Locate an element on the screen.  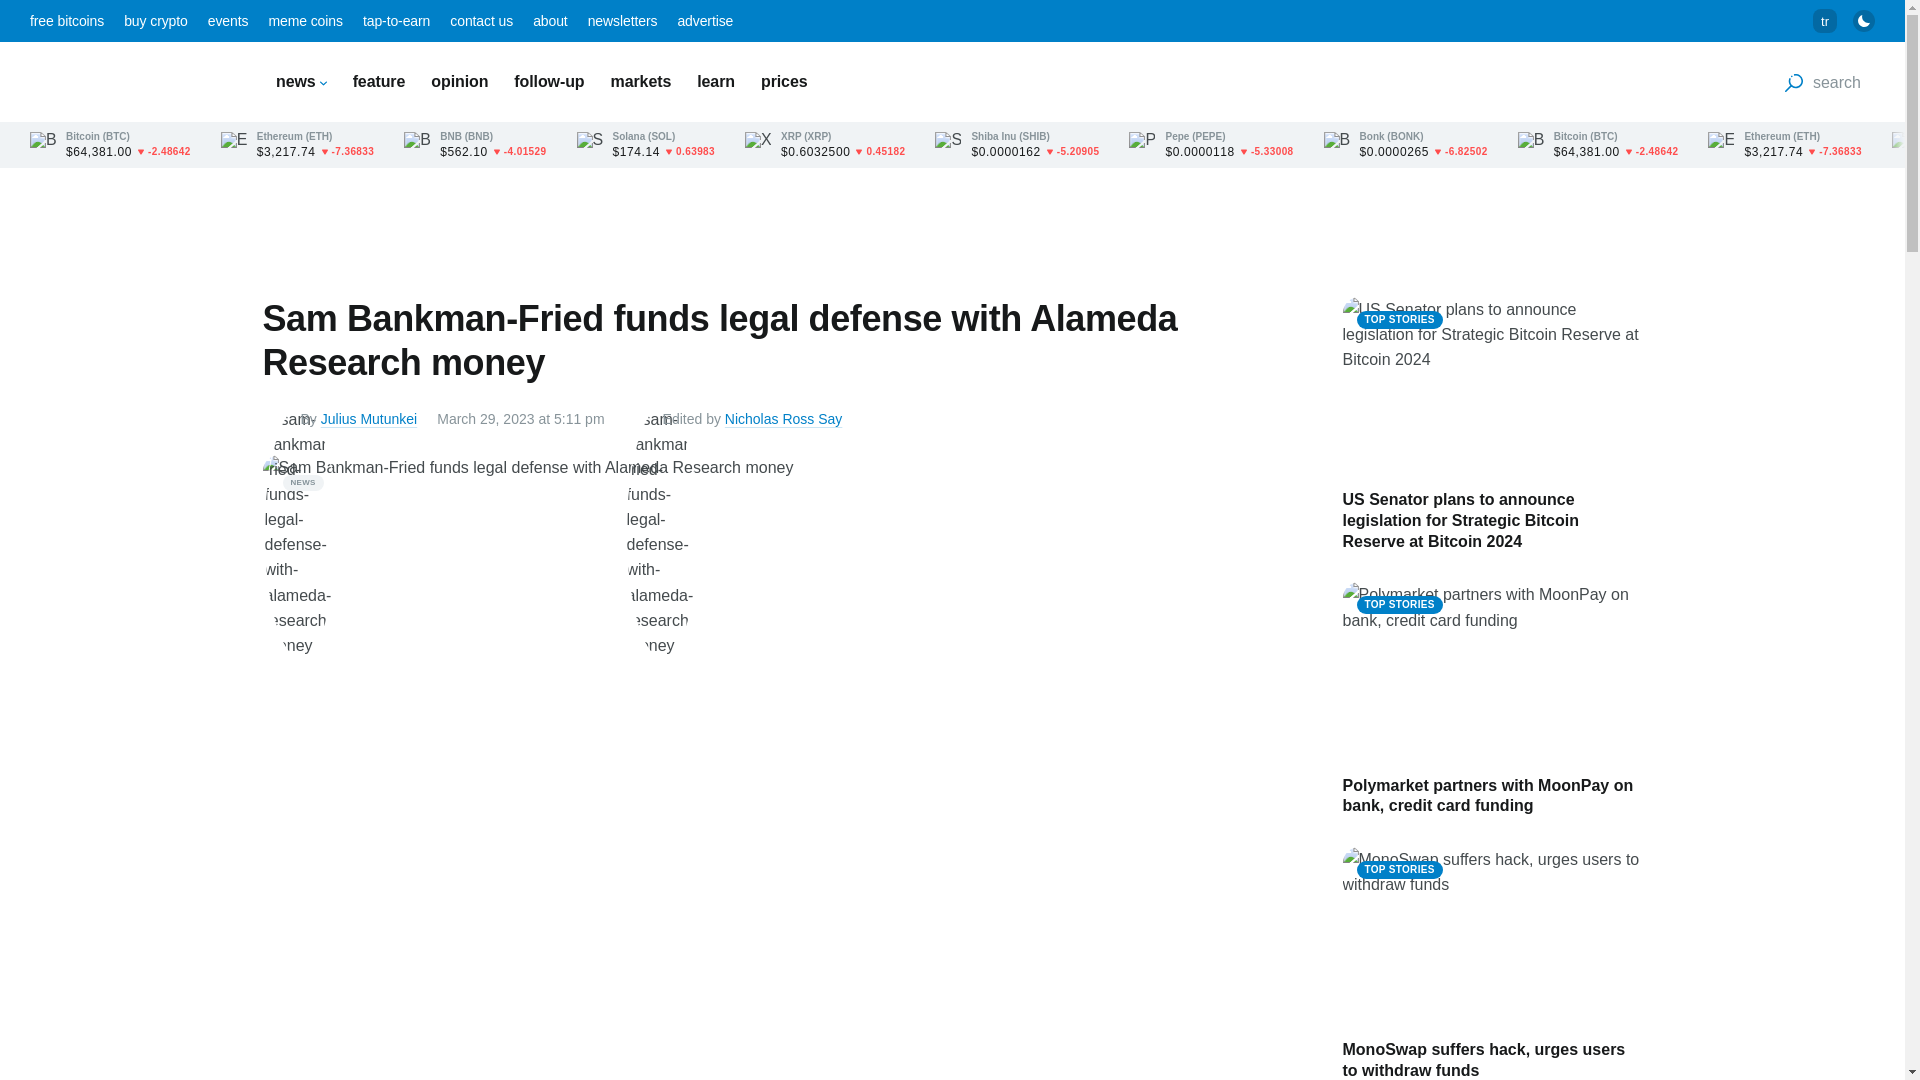
Bitcoin price is located at coordinates (110, 145).